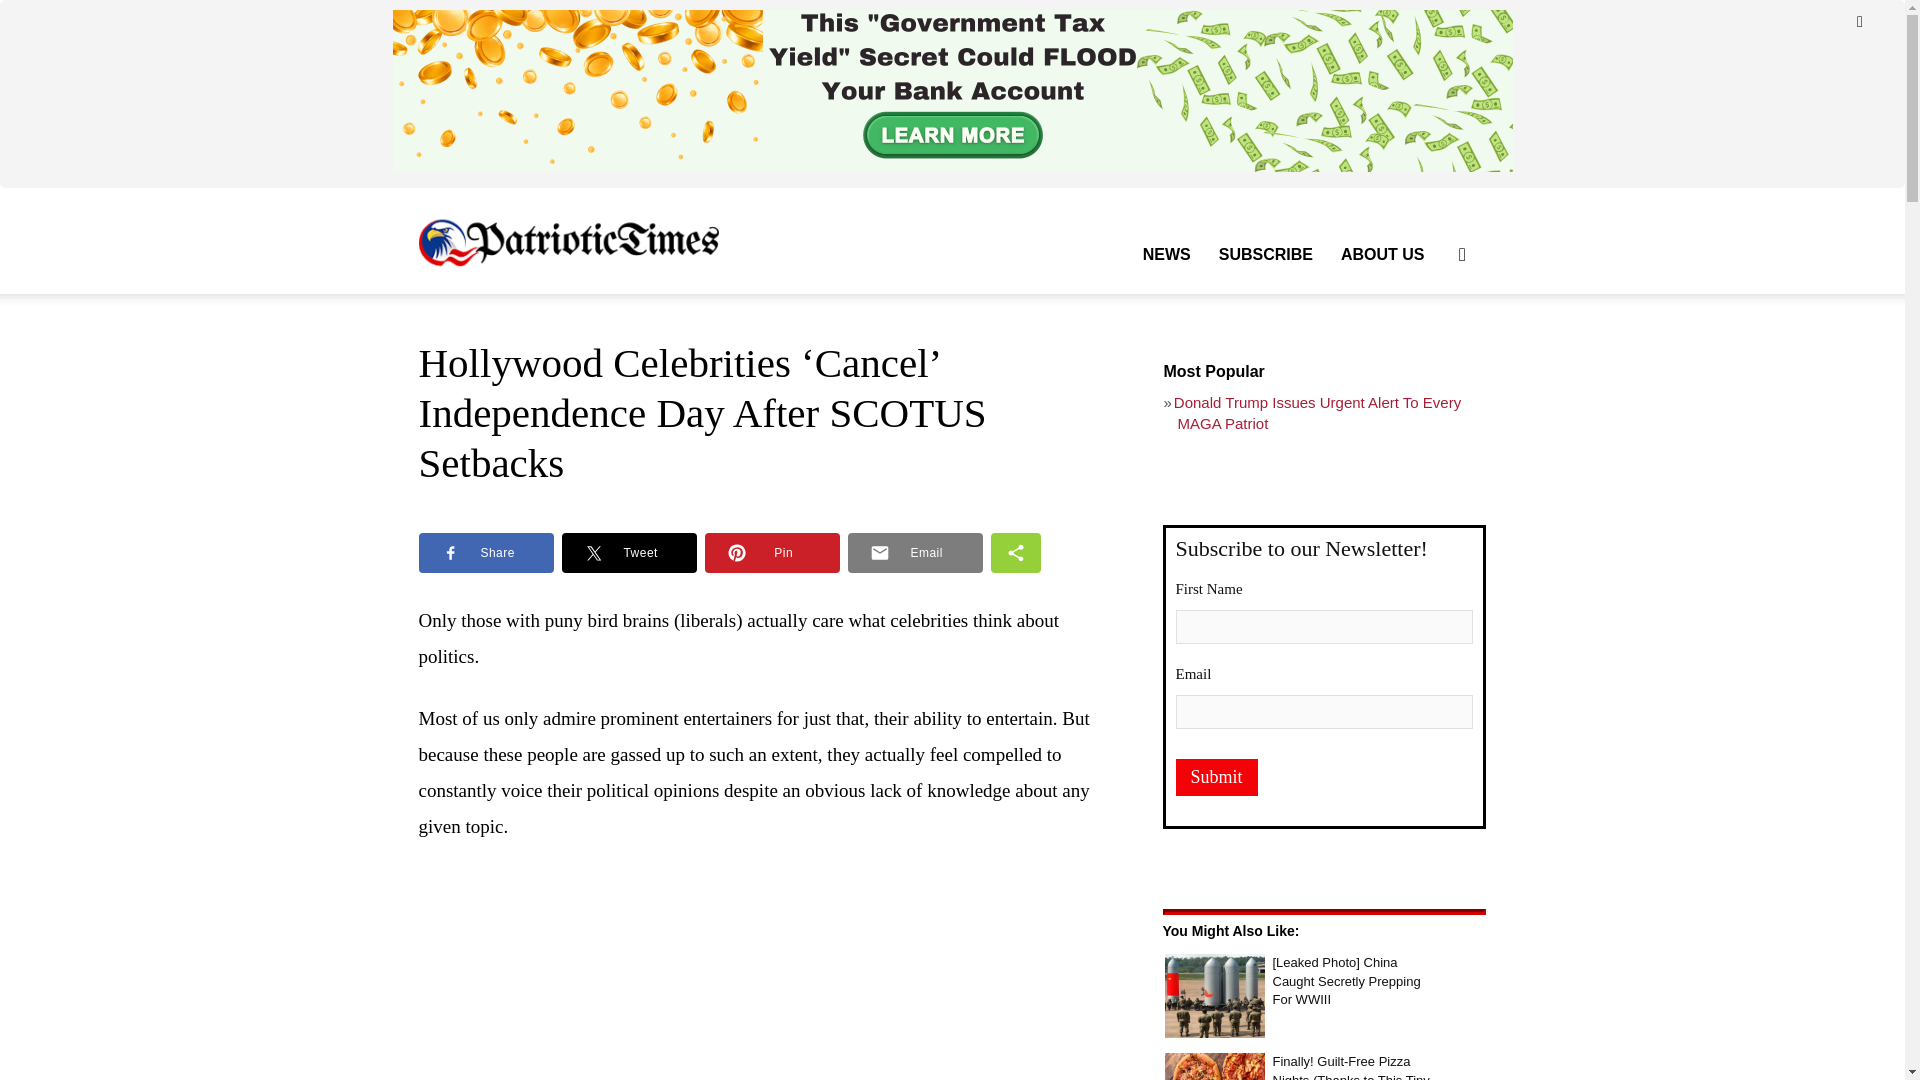  Describe the element at coordinates (1430, 350) in the screenshot. I see `Search` at that location.